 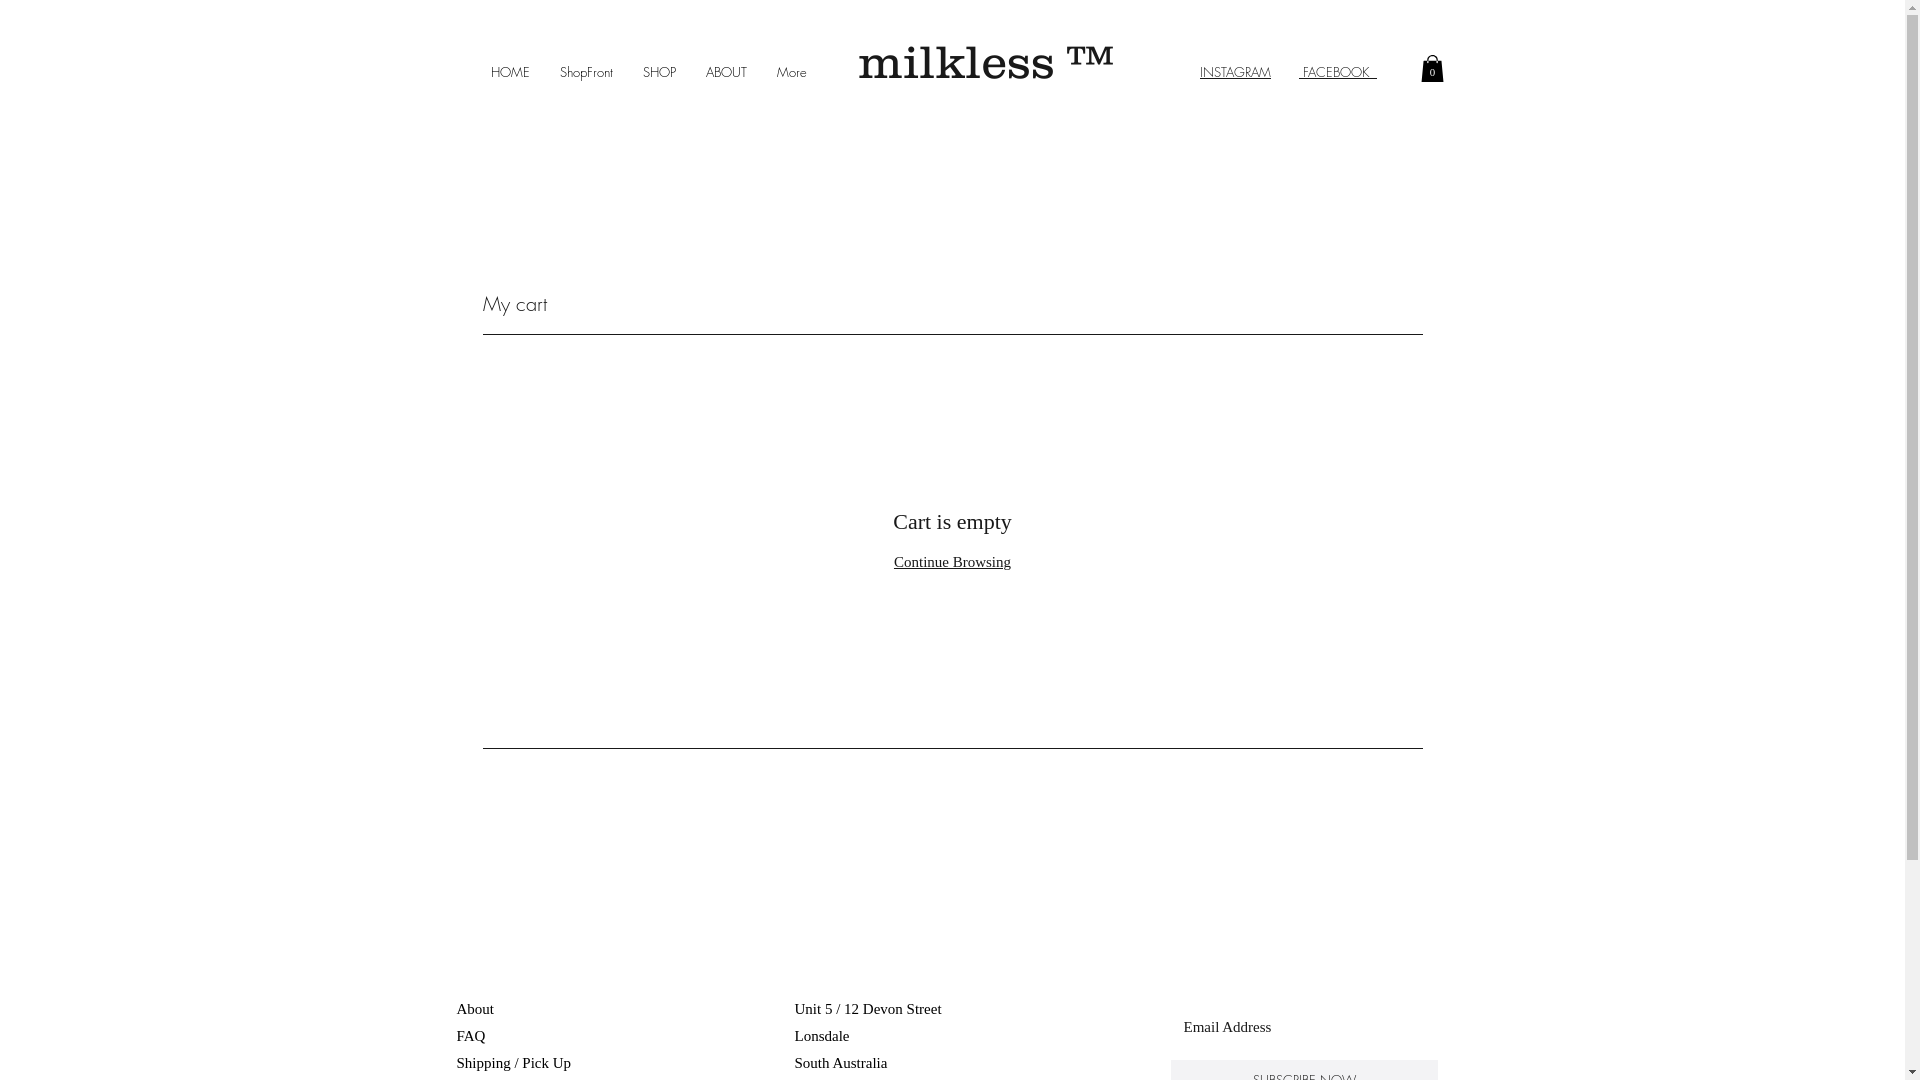 I want to click on 0, so click(x=1432, y=68).